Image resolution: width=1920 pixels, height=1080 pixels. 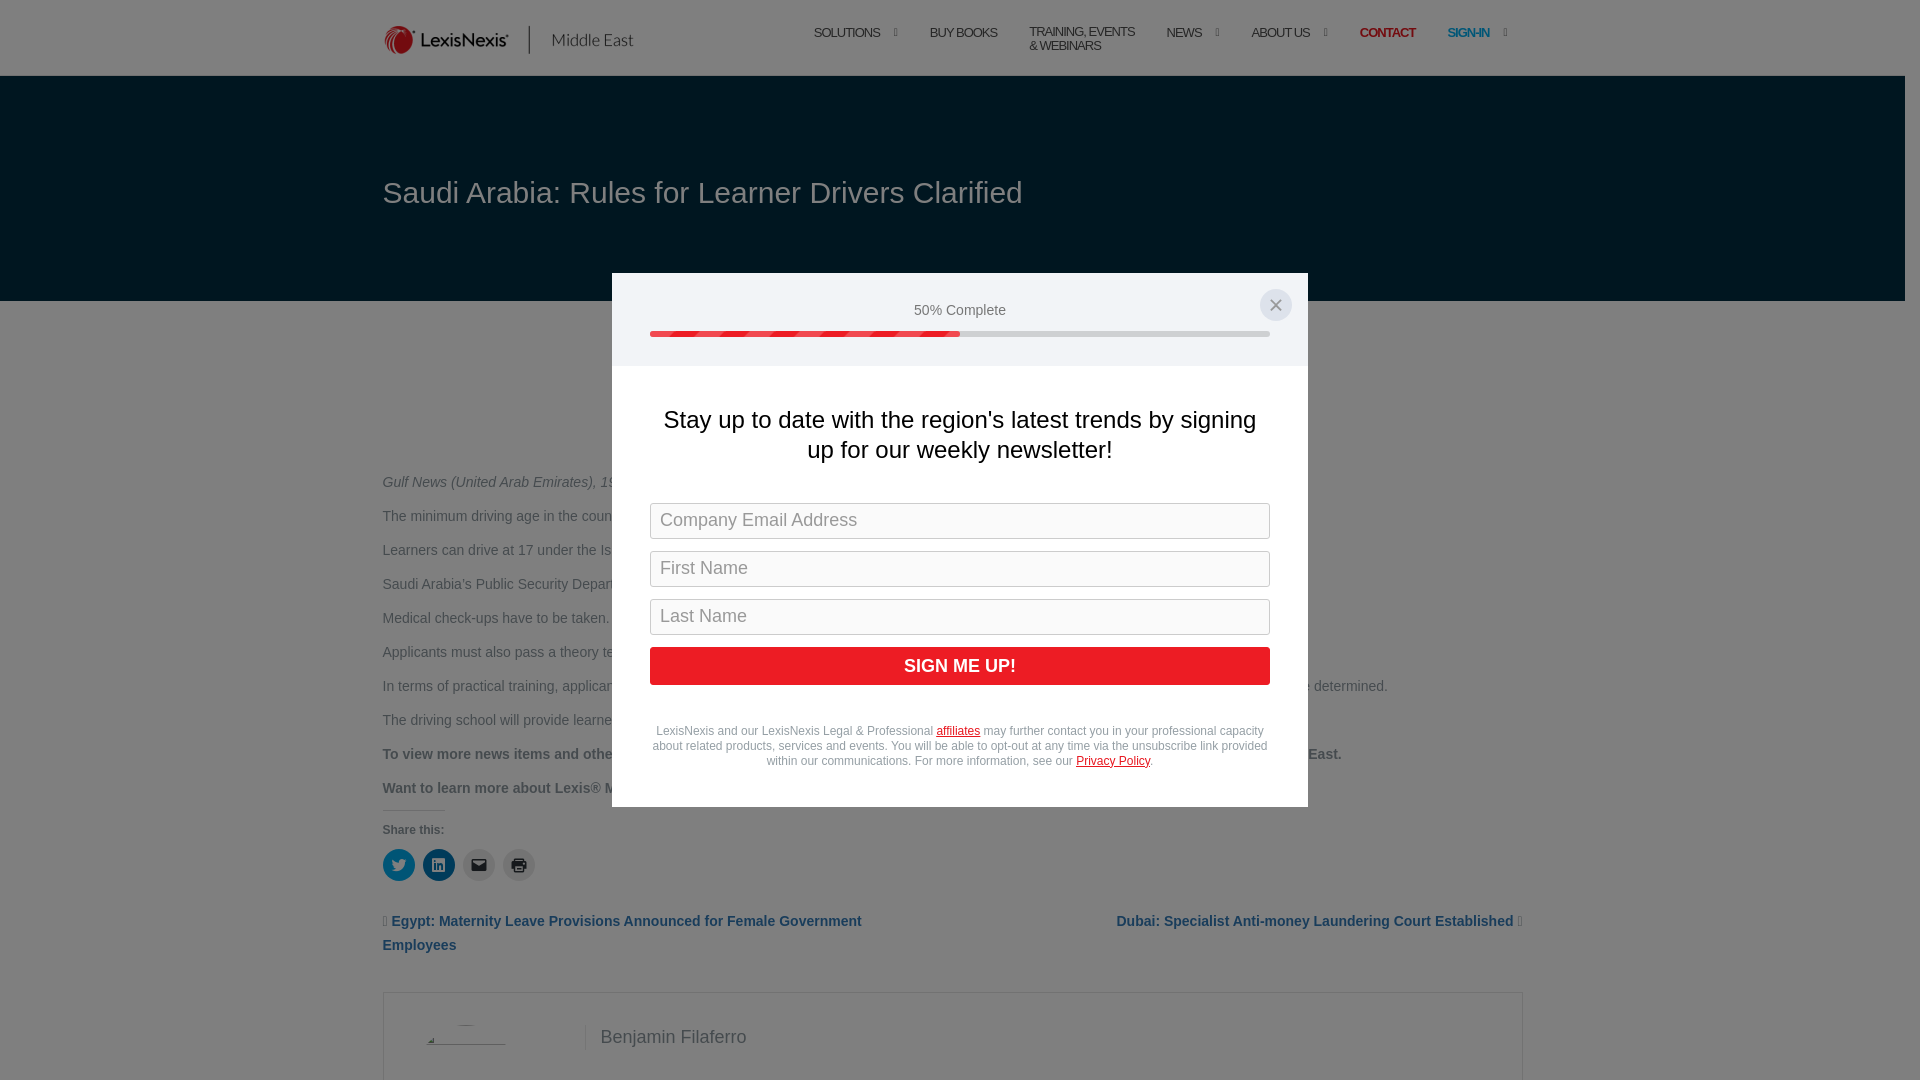 What do you see at coordinates (1280, 53) in the screenshot?
I see `ABOUT US` at bounding box center [1280, 53].